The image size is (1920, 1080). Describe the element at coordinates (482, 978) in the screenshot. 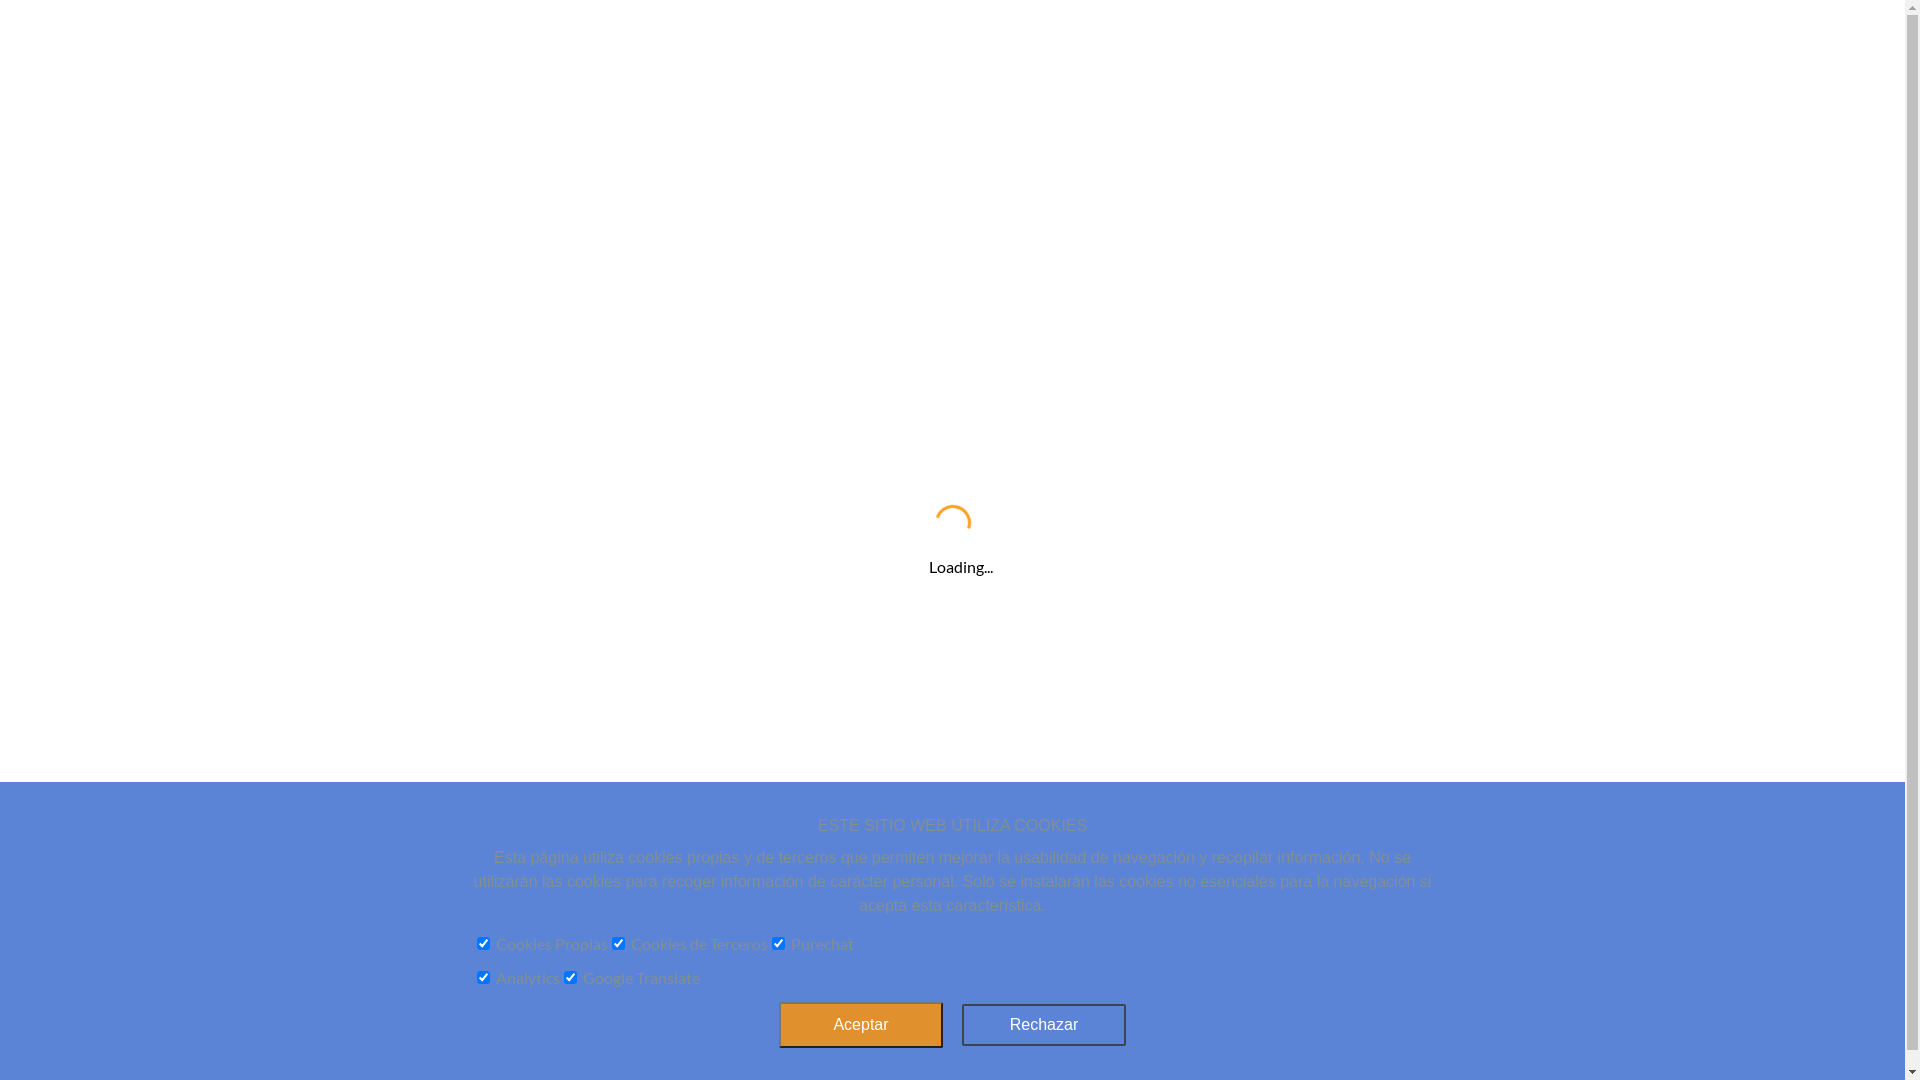

I see `chkCookieAnalitics` at that location.